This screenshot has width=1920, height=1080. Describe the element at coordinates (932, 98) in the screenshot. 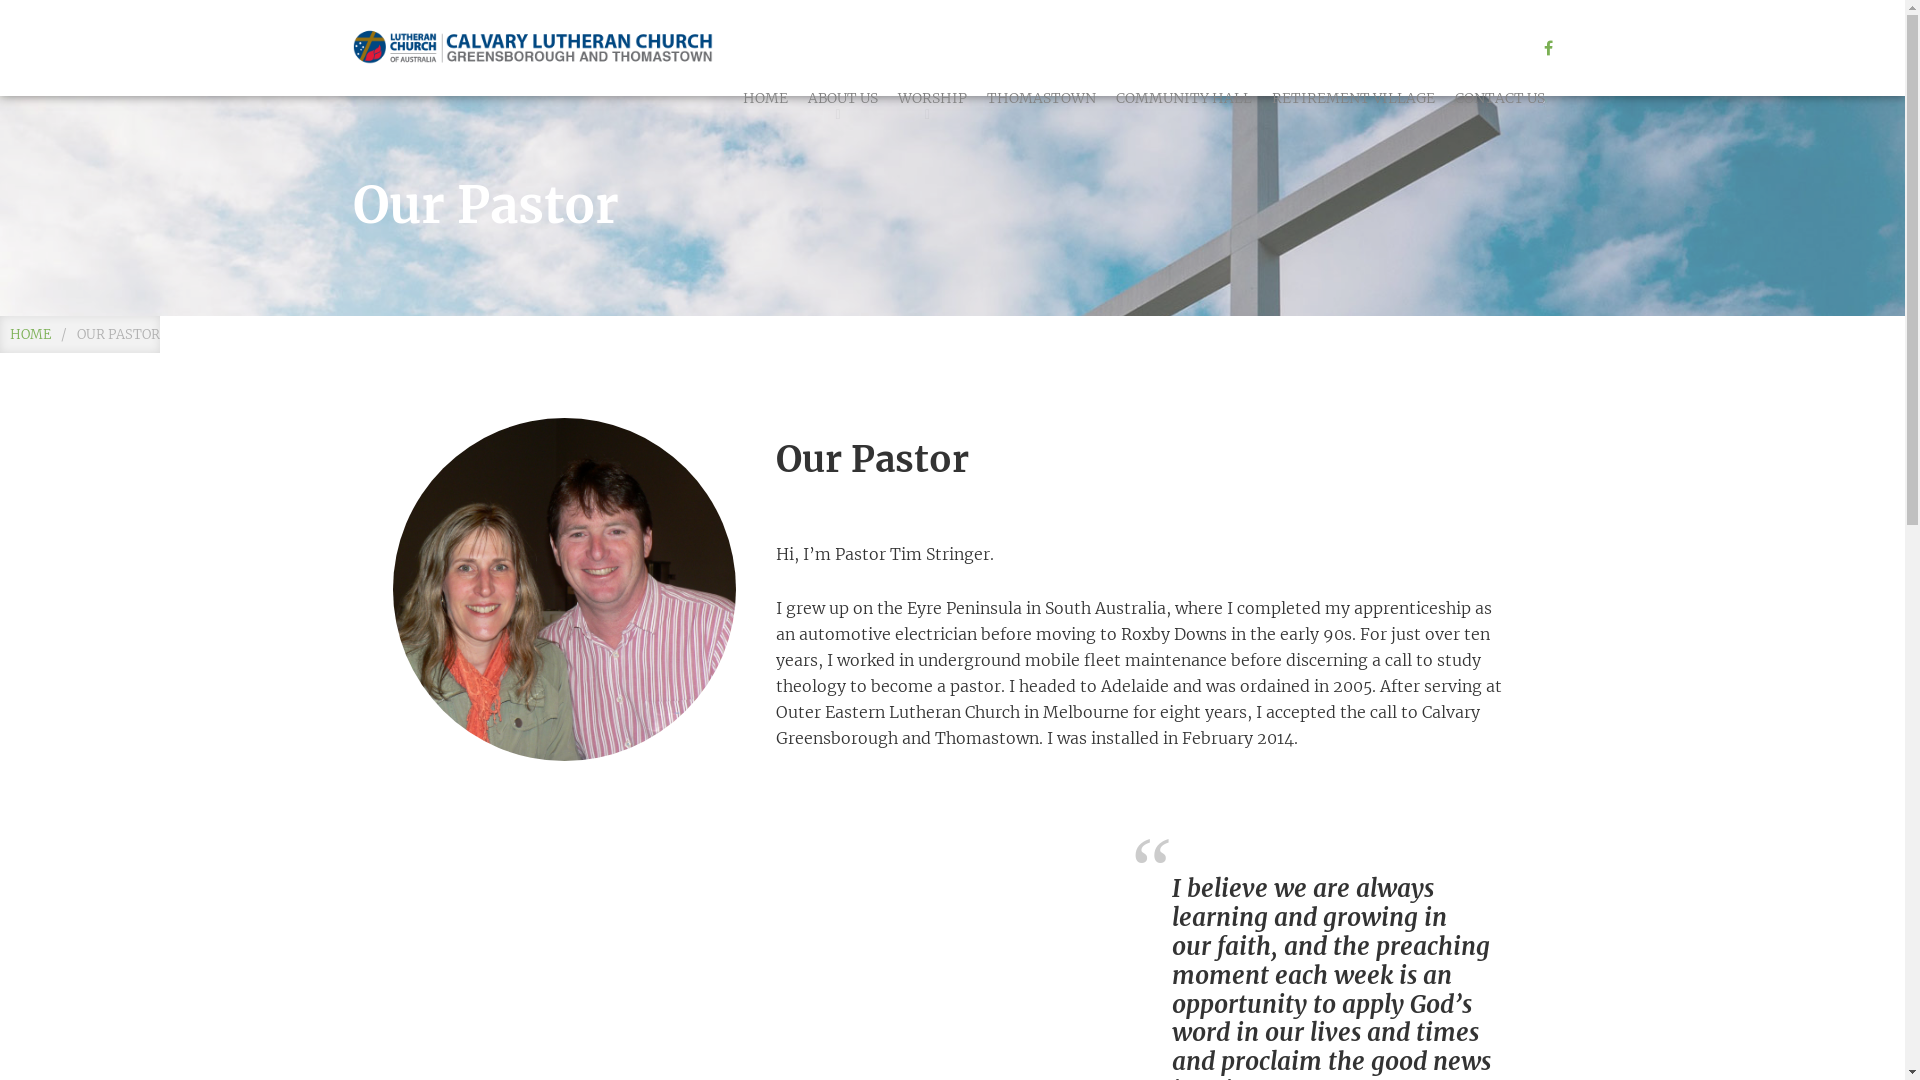

I see `WORSHIP` at that location.